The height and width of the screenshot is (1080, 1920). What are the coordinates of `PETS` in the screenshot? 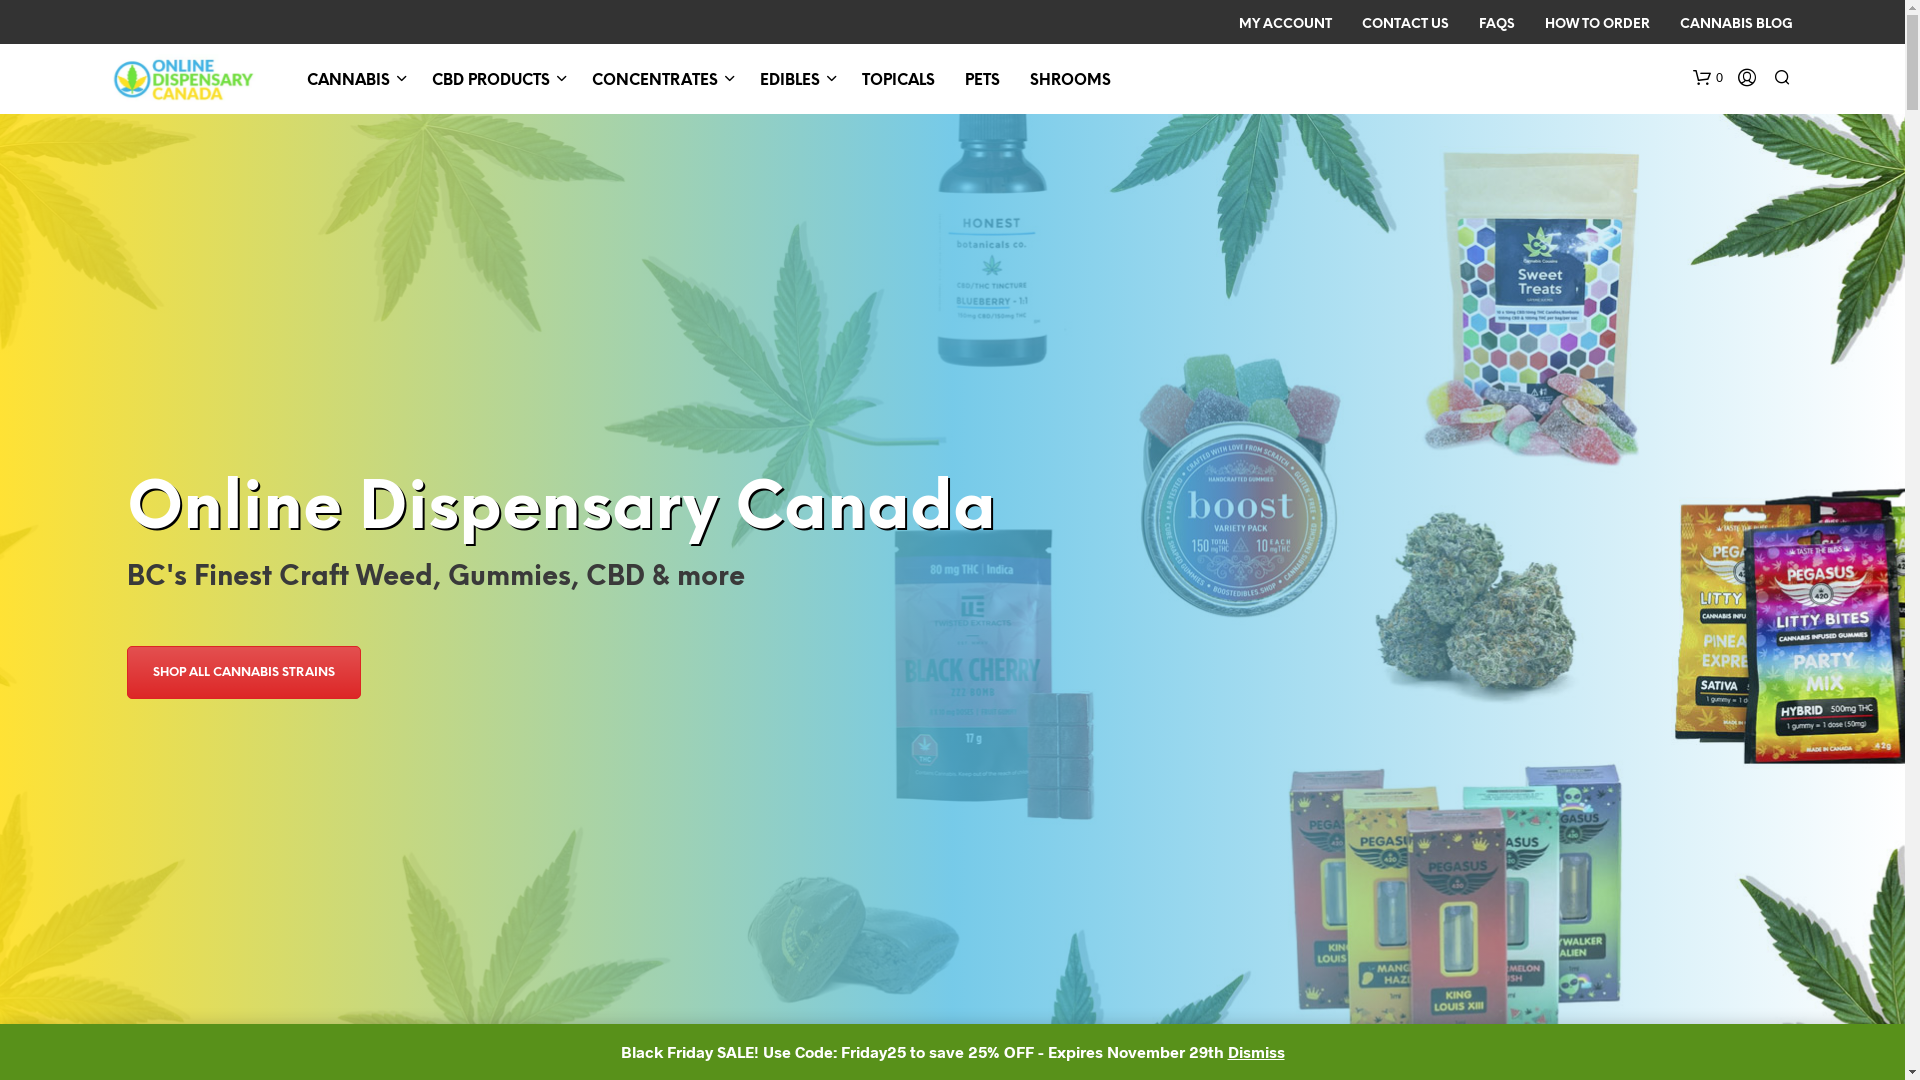 It's located at (982, 82).